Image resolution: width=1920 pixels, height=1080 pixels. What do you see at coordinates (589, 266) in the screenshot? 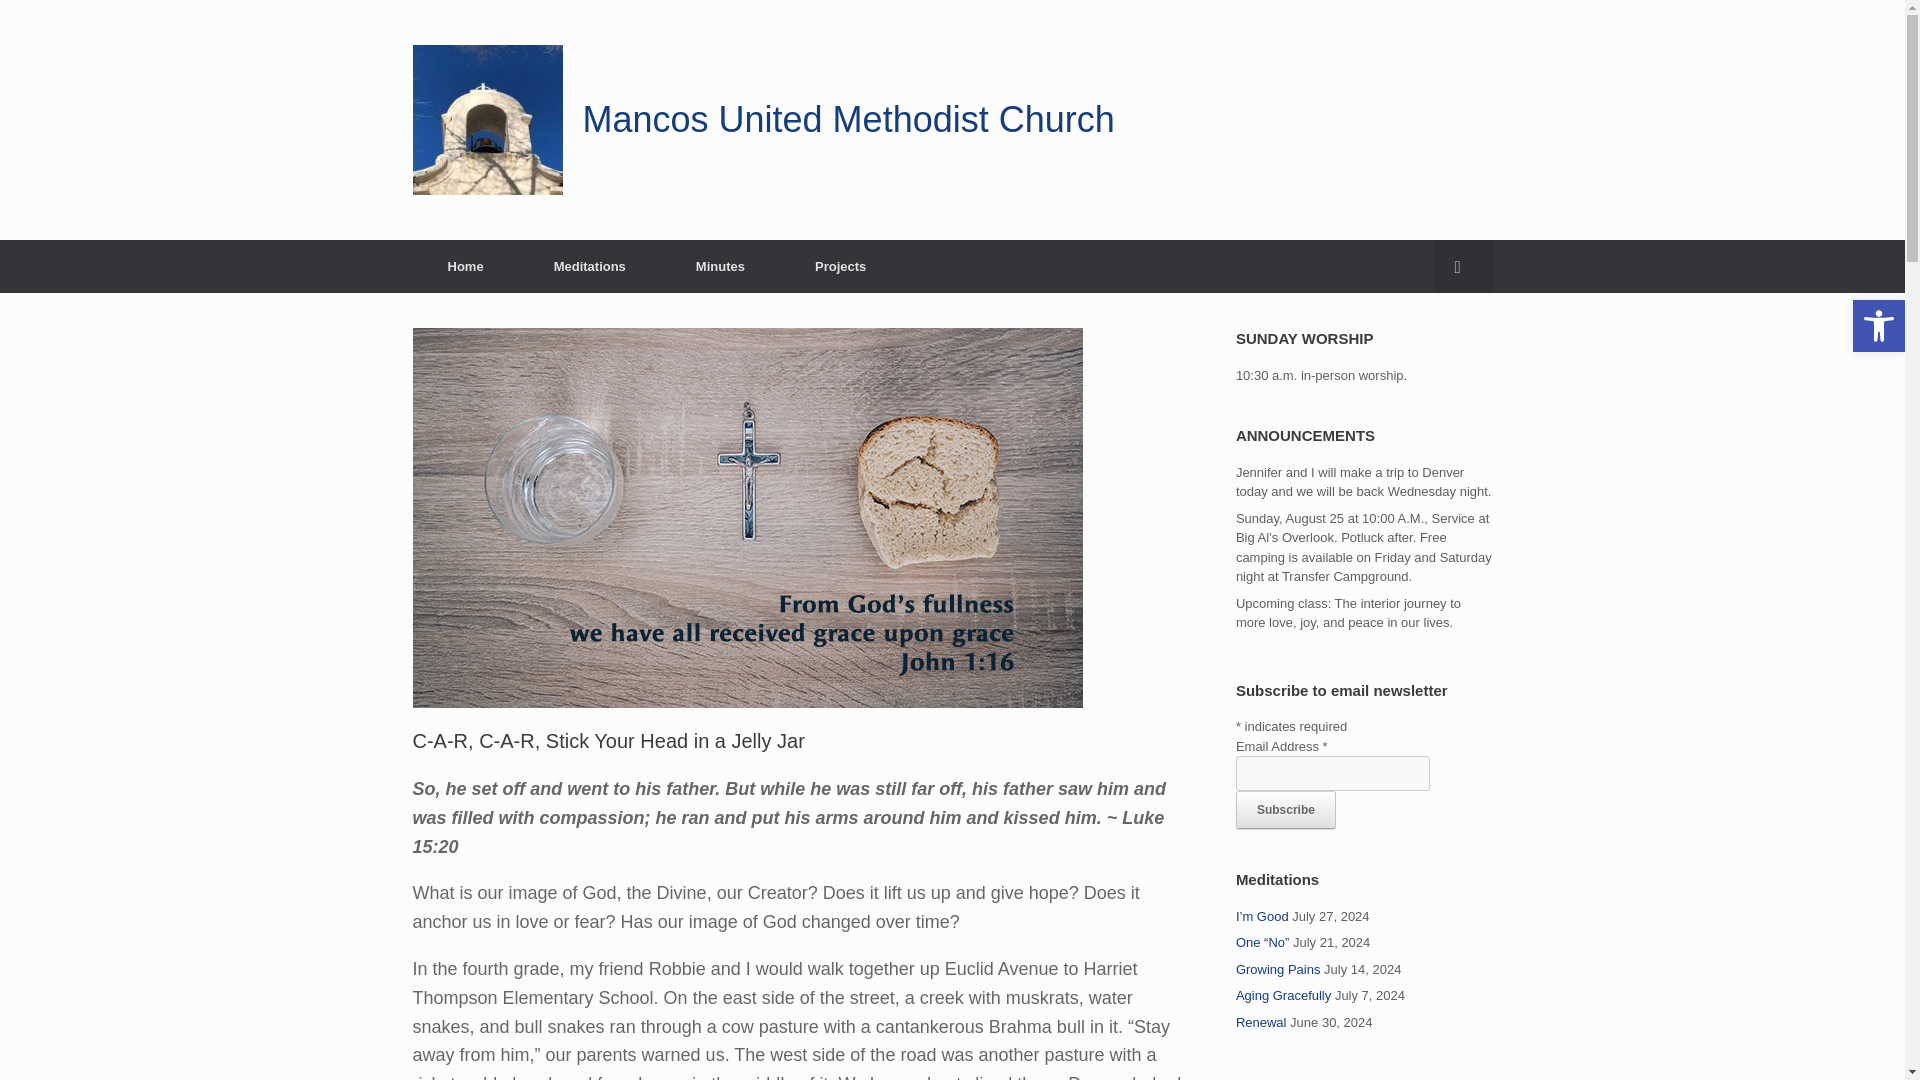
I see `Meditations` at bounding box center [589, 266].